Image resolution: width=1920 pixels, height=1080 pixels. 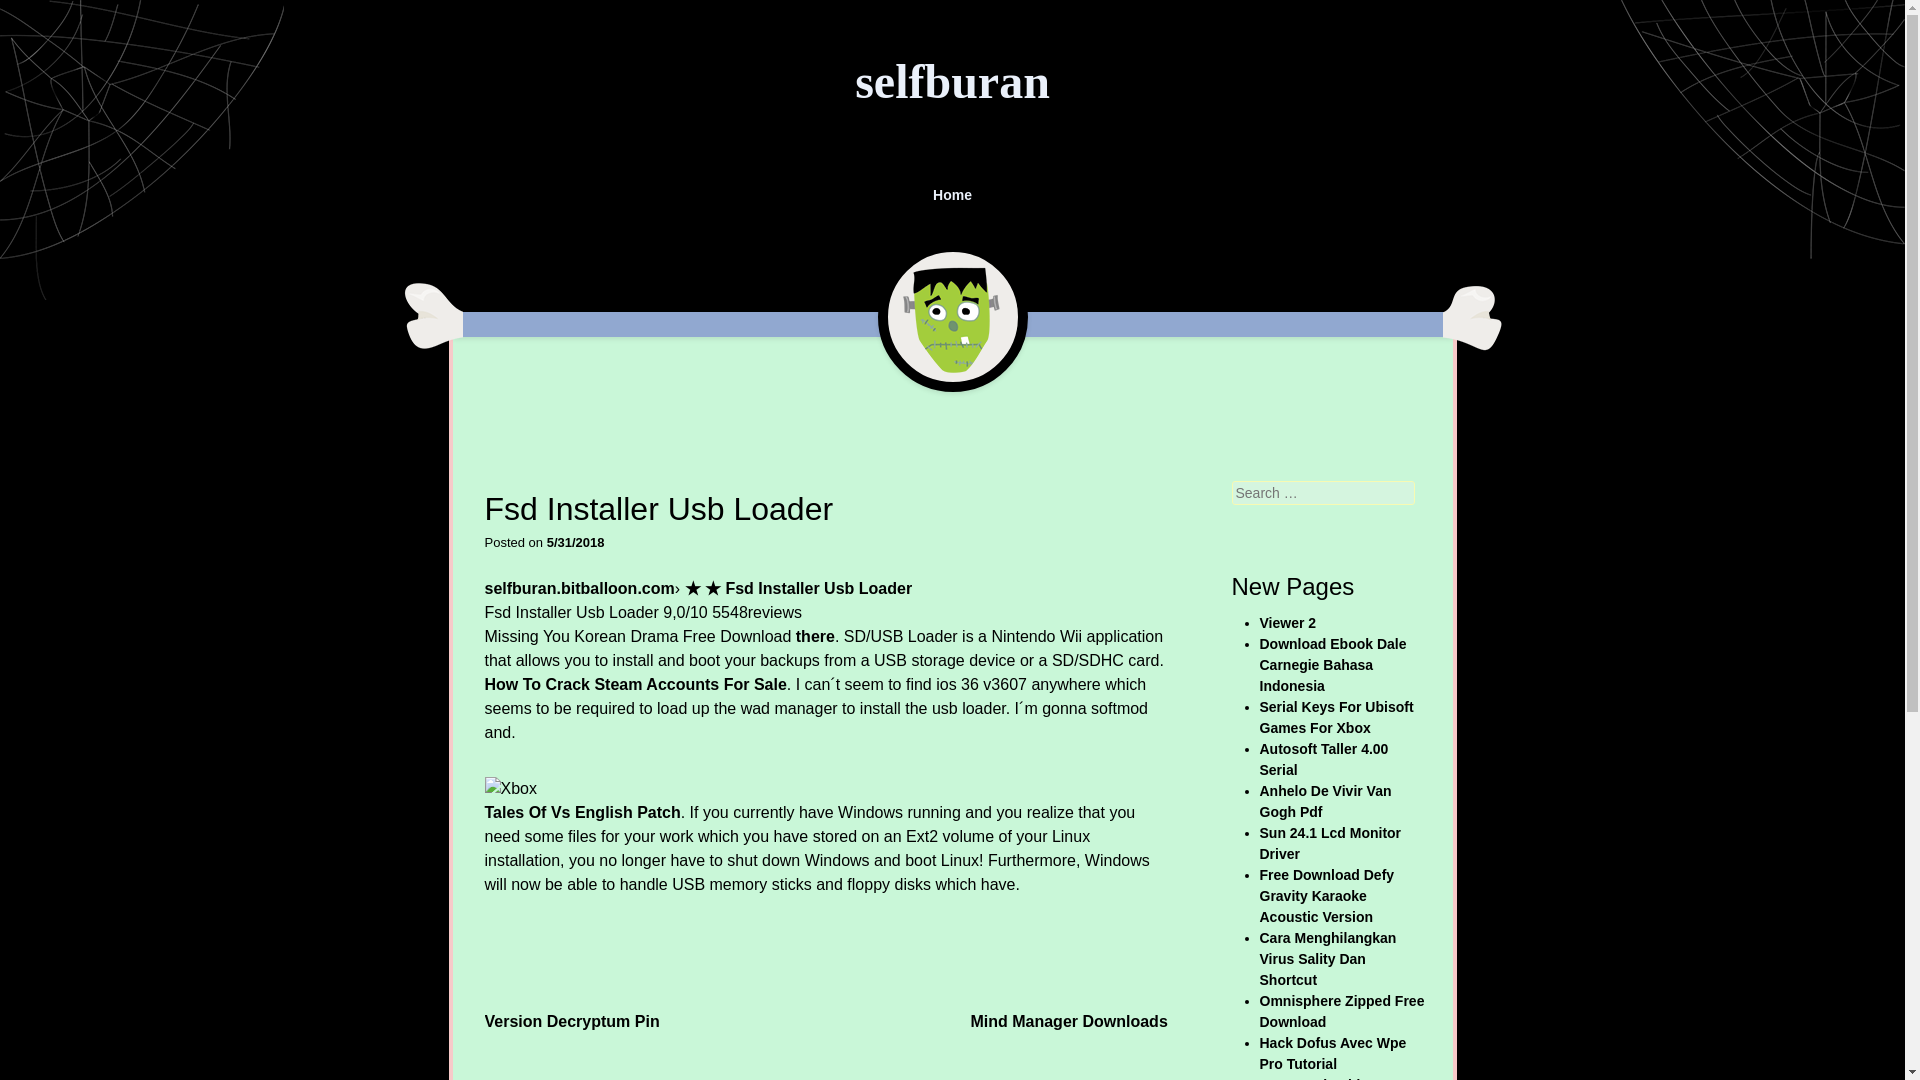 I want to click on Version Decryptum Pin, so click(x=570, y=1020).